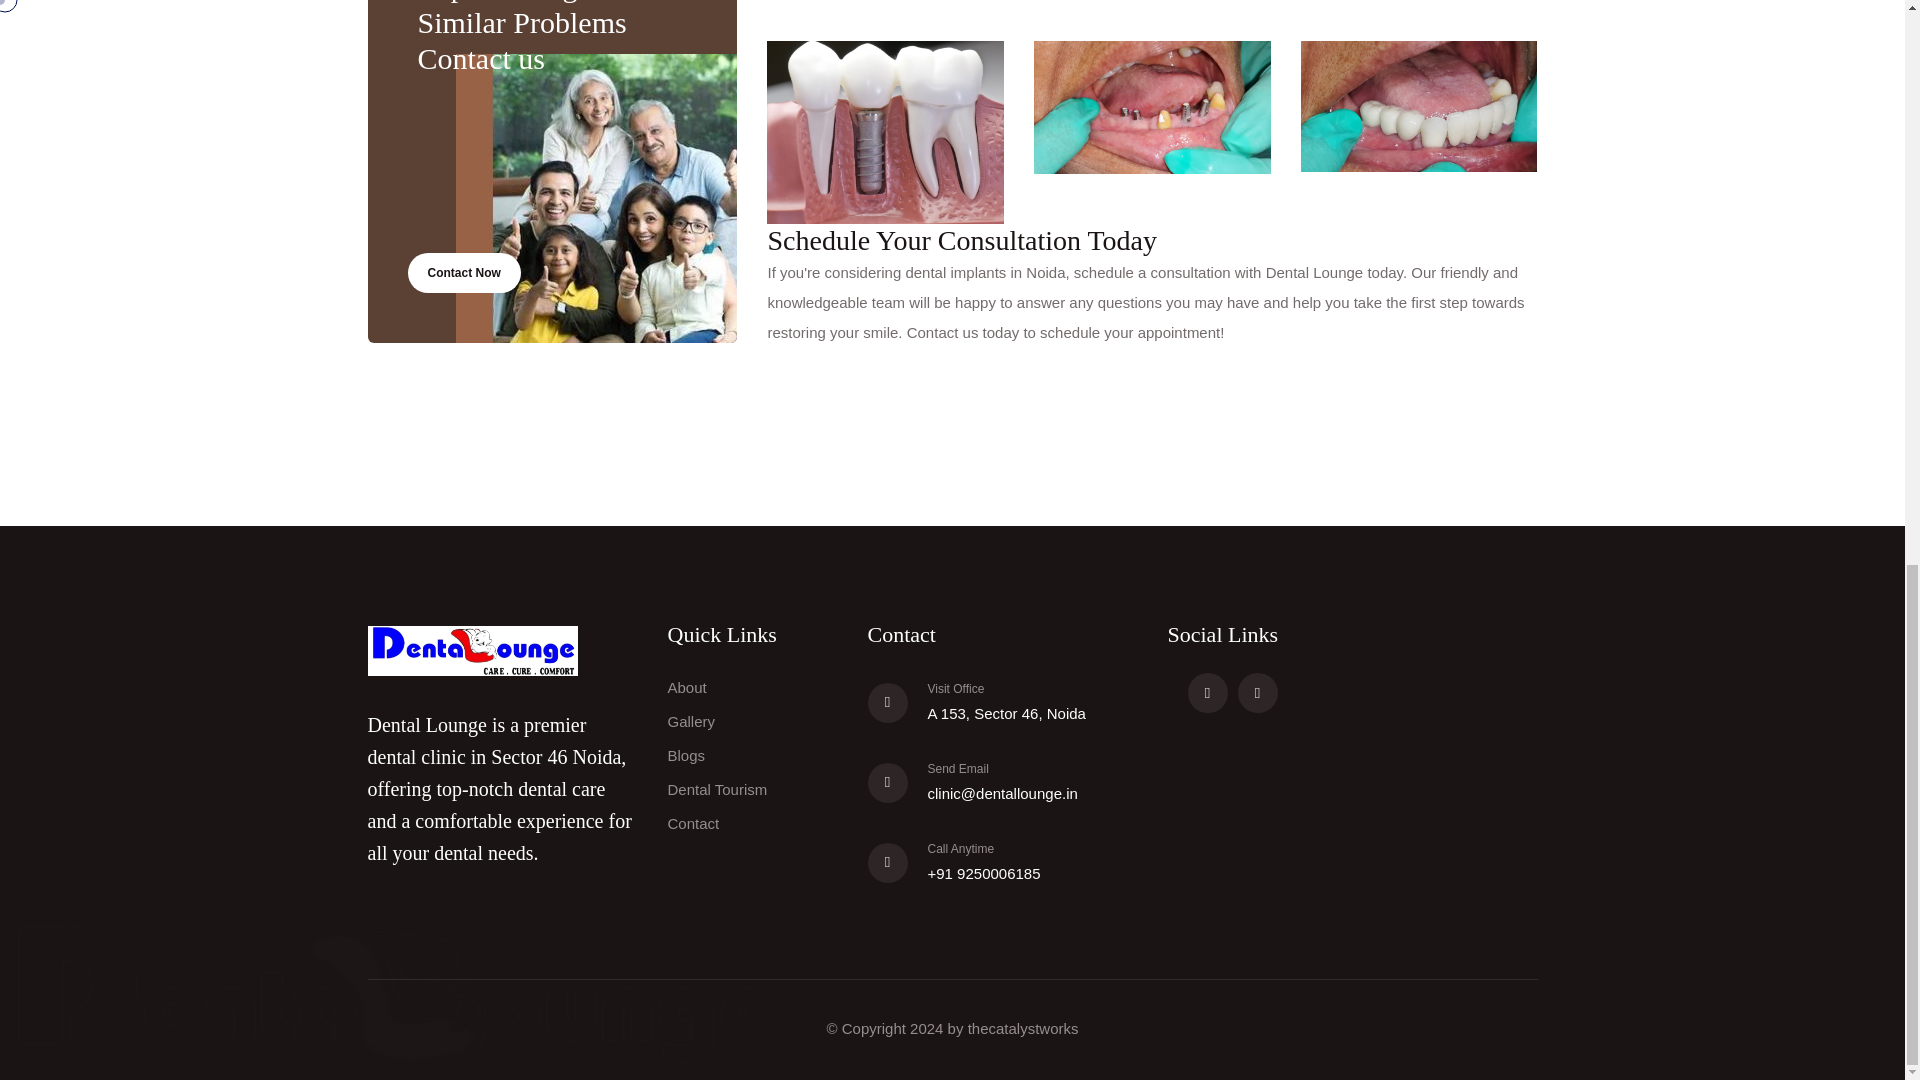 This screenshot has width=1920, height=1080. I want to click on Dental Tourism, so click(718, 789).